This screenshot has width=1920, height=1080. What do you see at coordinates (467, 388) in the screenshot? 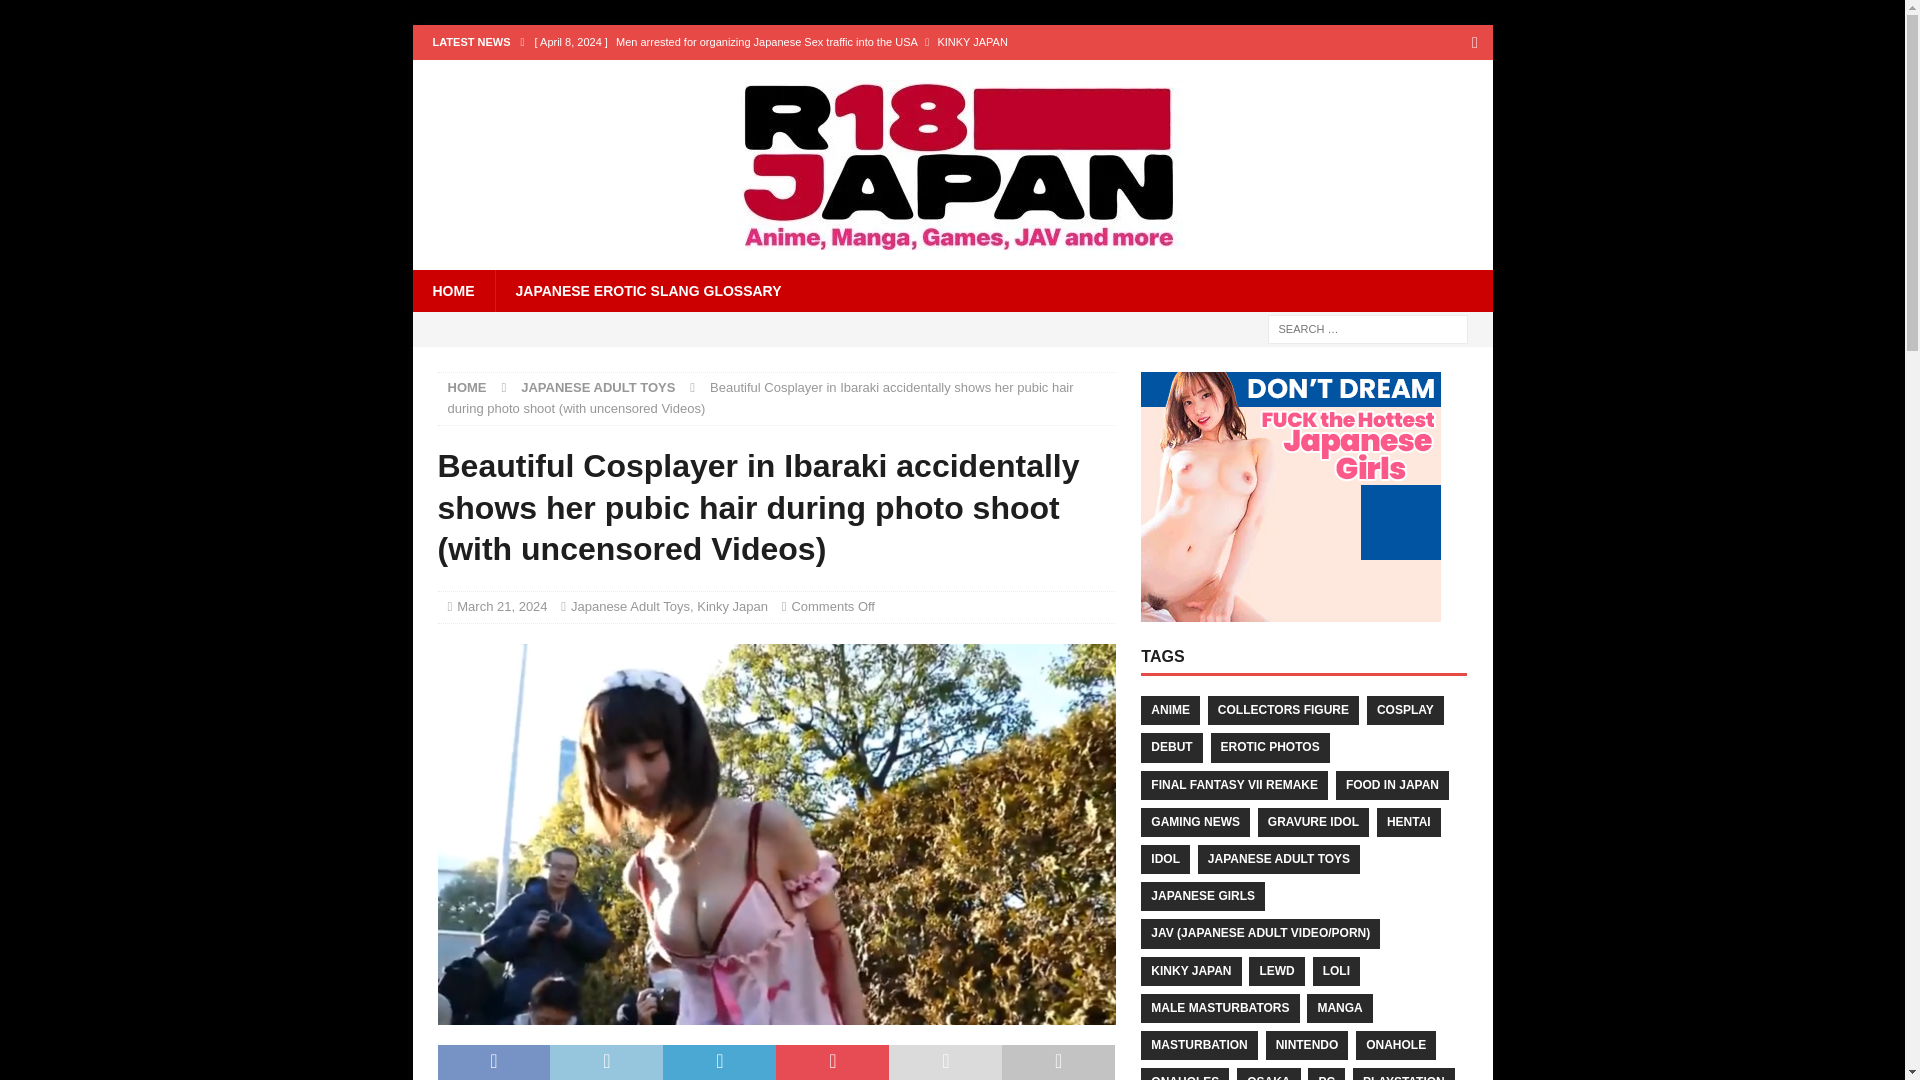
I see `HOME` at bounding box center [467, 388].